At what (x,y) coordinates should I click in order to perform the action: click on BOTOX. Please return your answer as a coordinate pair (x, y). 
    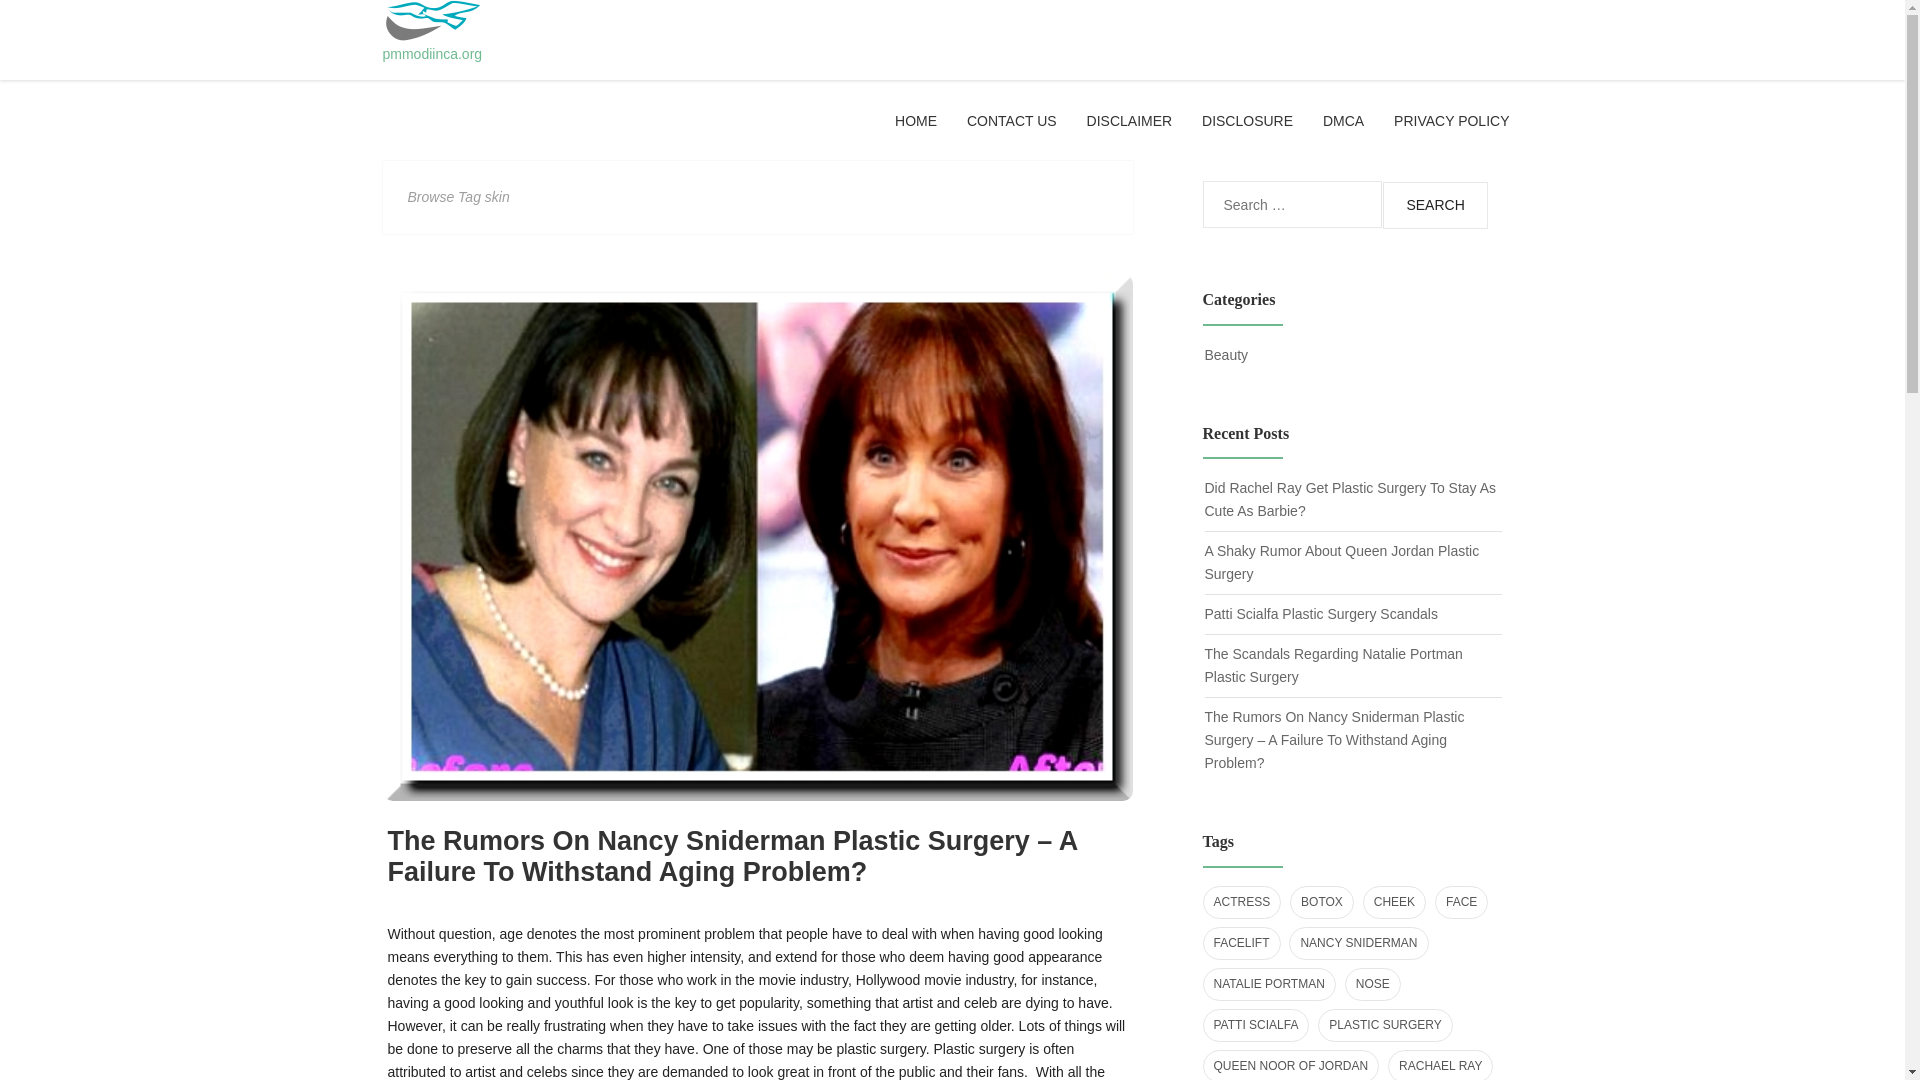
    Looking at the image, I should click on (1322, 902).